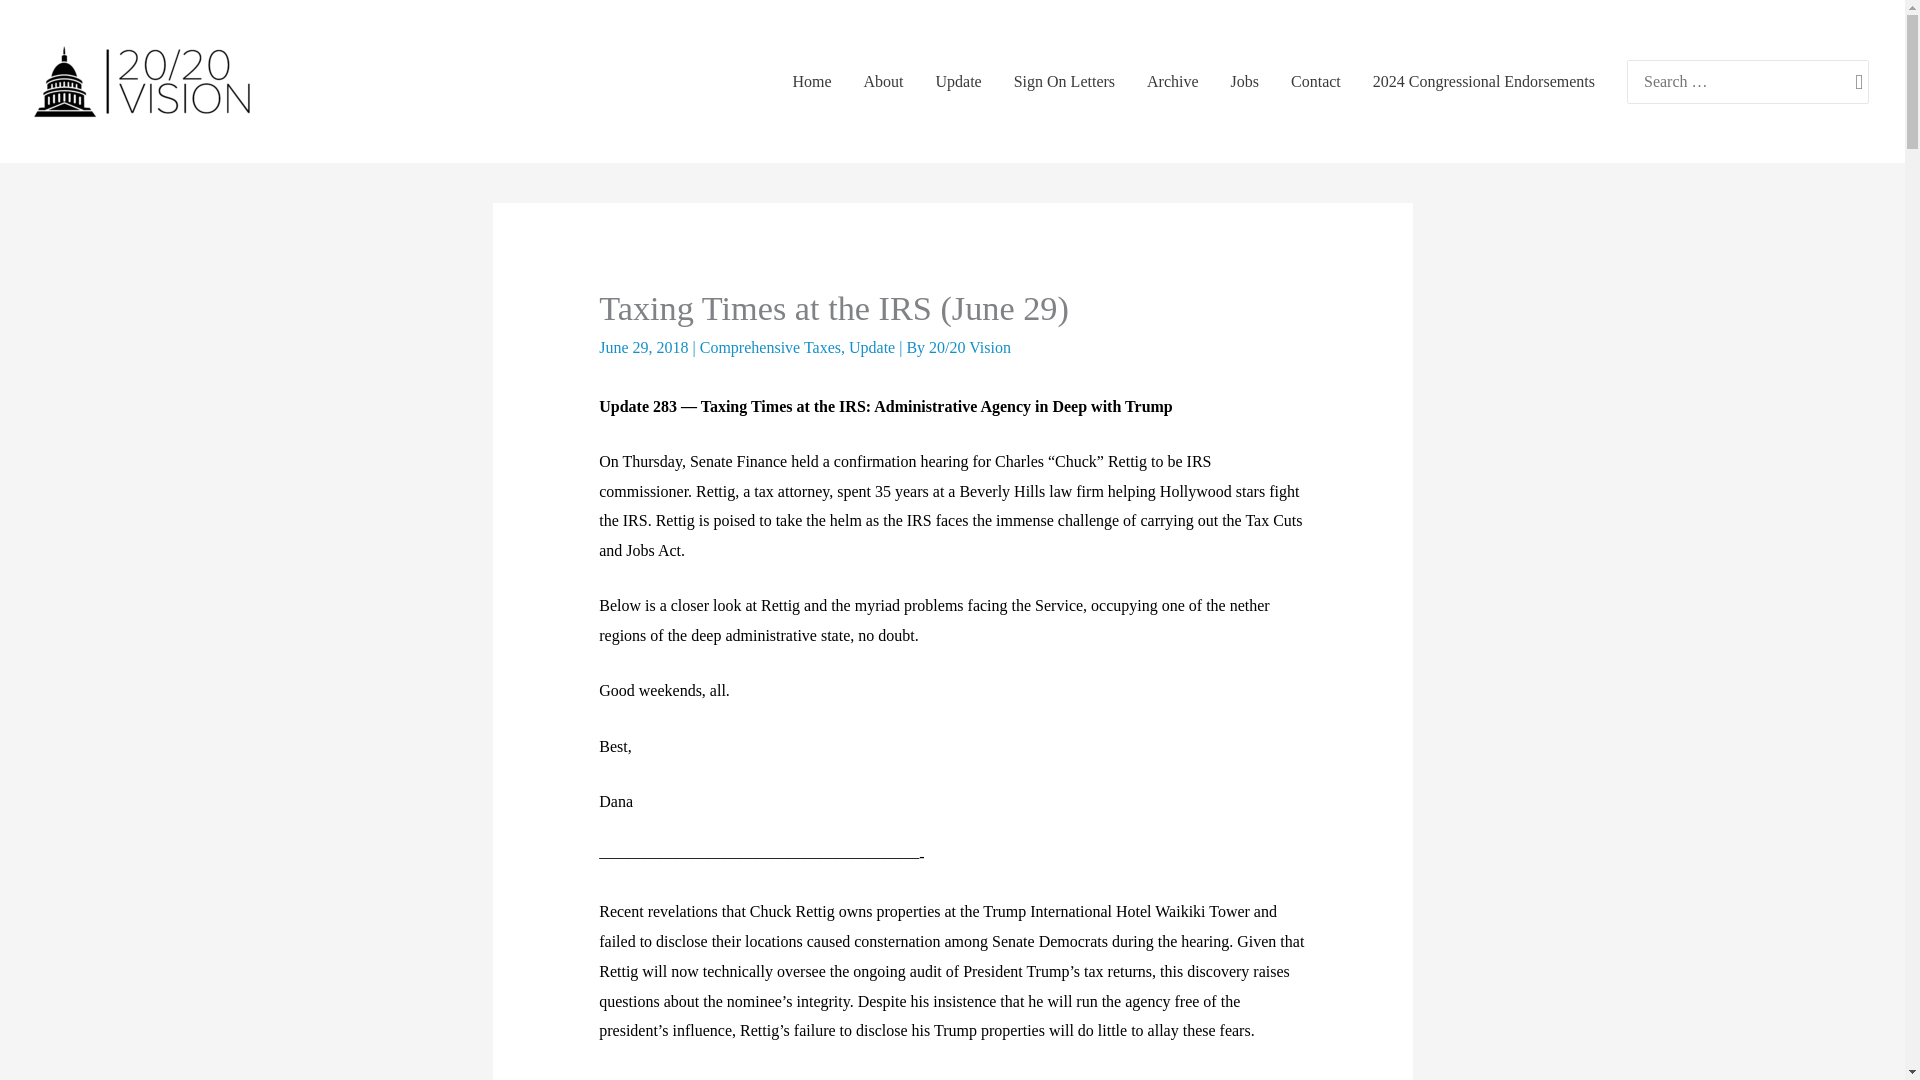 This screenshot has height=1080, width=1920. I want to click on Home, so click(810, 82).